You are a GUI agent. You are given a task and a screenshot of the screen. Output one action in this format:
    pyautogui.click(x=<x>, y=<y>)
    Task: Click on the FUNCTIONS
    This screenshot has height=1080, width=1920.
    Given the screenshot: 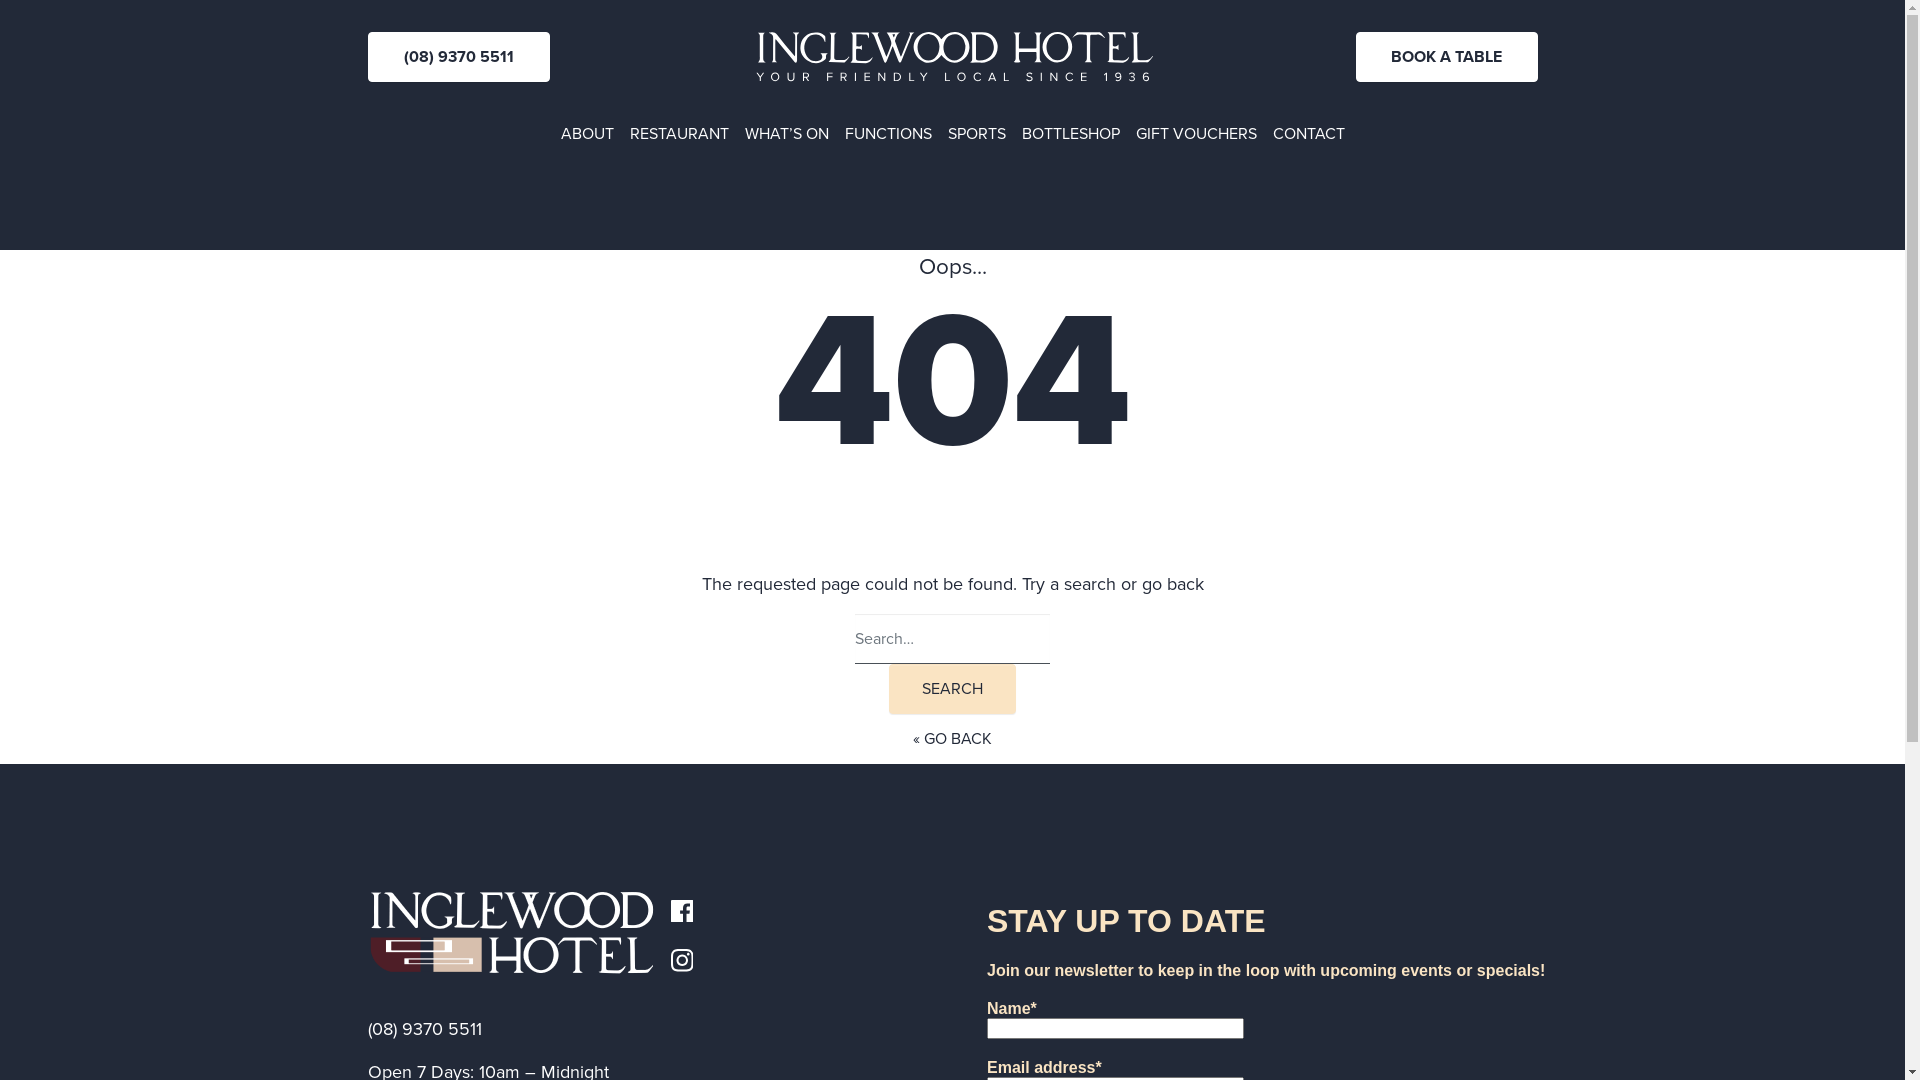 What is the action you would take?
    pyautogui.click(x=888, y=134)
    